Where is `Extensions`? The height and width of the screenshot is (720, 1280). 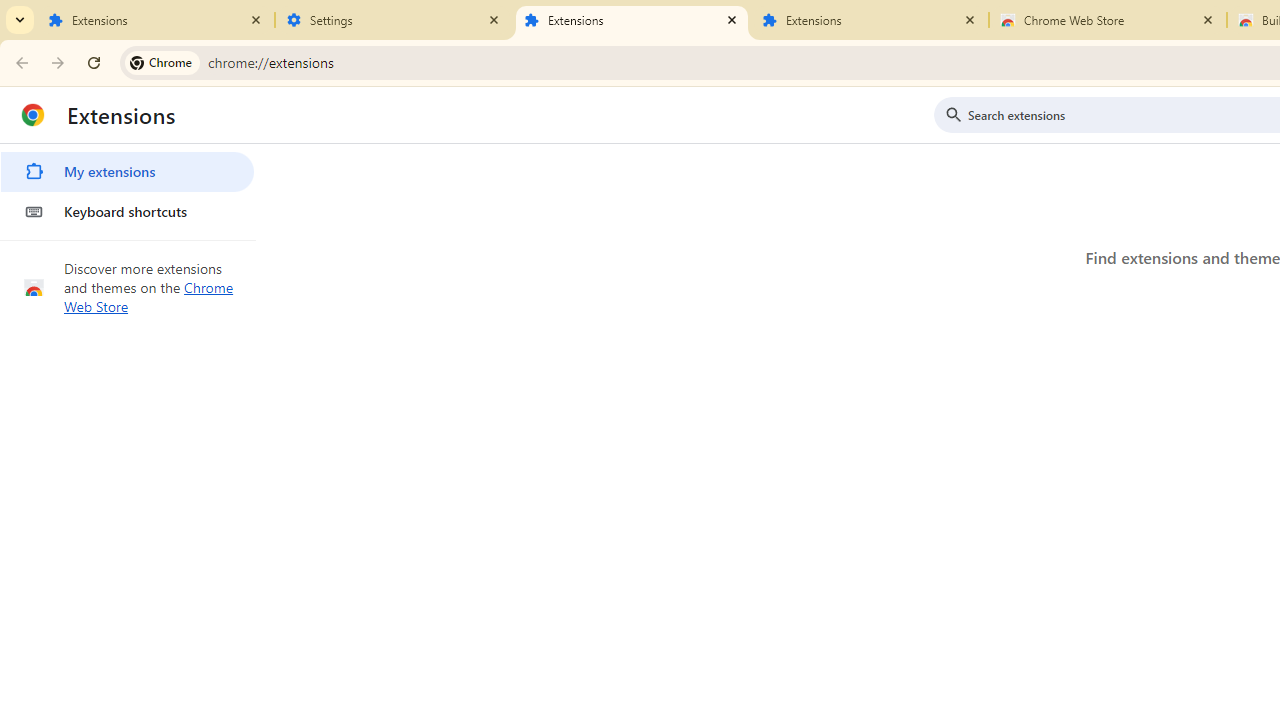
Extensions is located at coordinates (870, 20).